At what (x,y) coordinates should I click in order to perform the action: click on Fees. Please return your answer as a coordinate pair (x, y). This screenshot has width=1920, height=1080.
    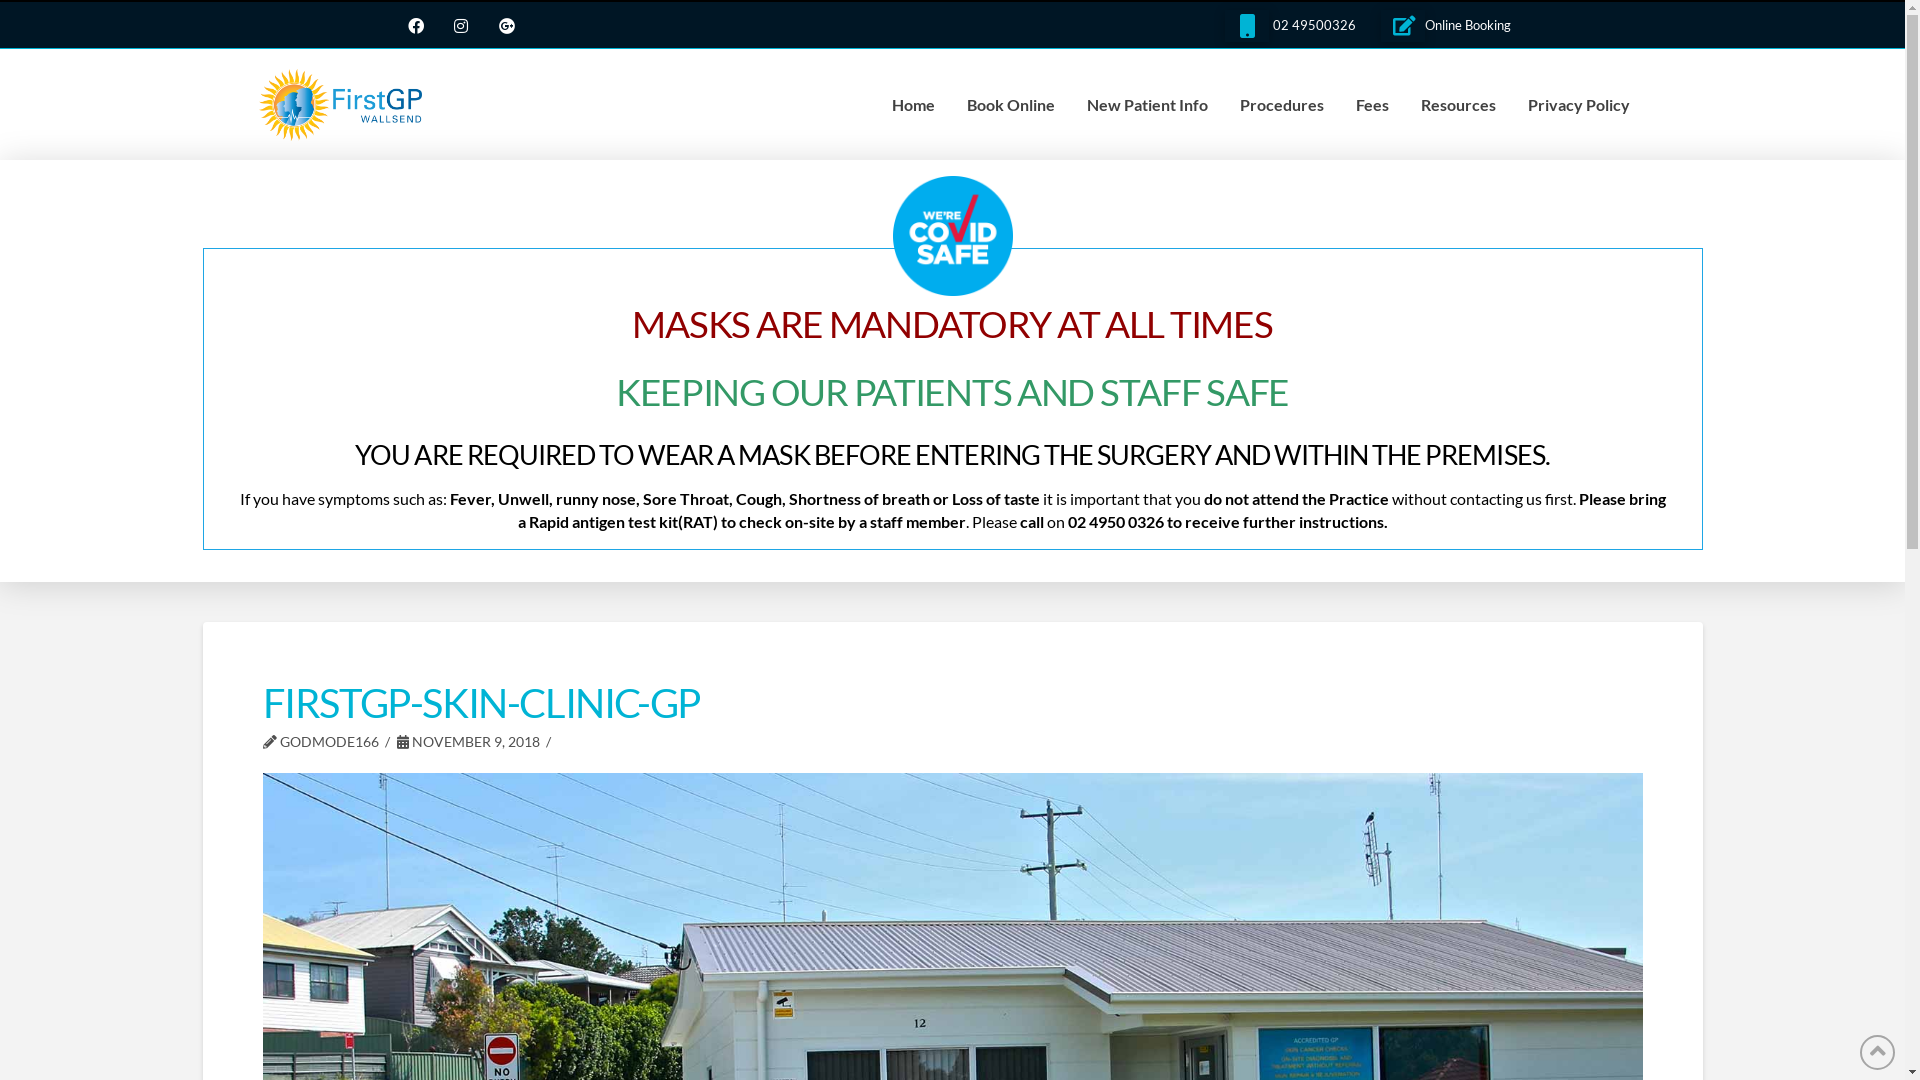
    Looking at the image, I should click on (1372, 105).